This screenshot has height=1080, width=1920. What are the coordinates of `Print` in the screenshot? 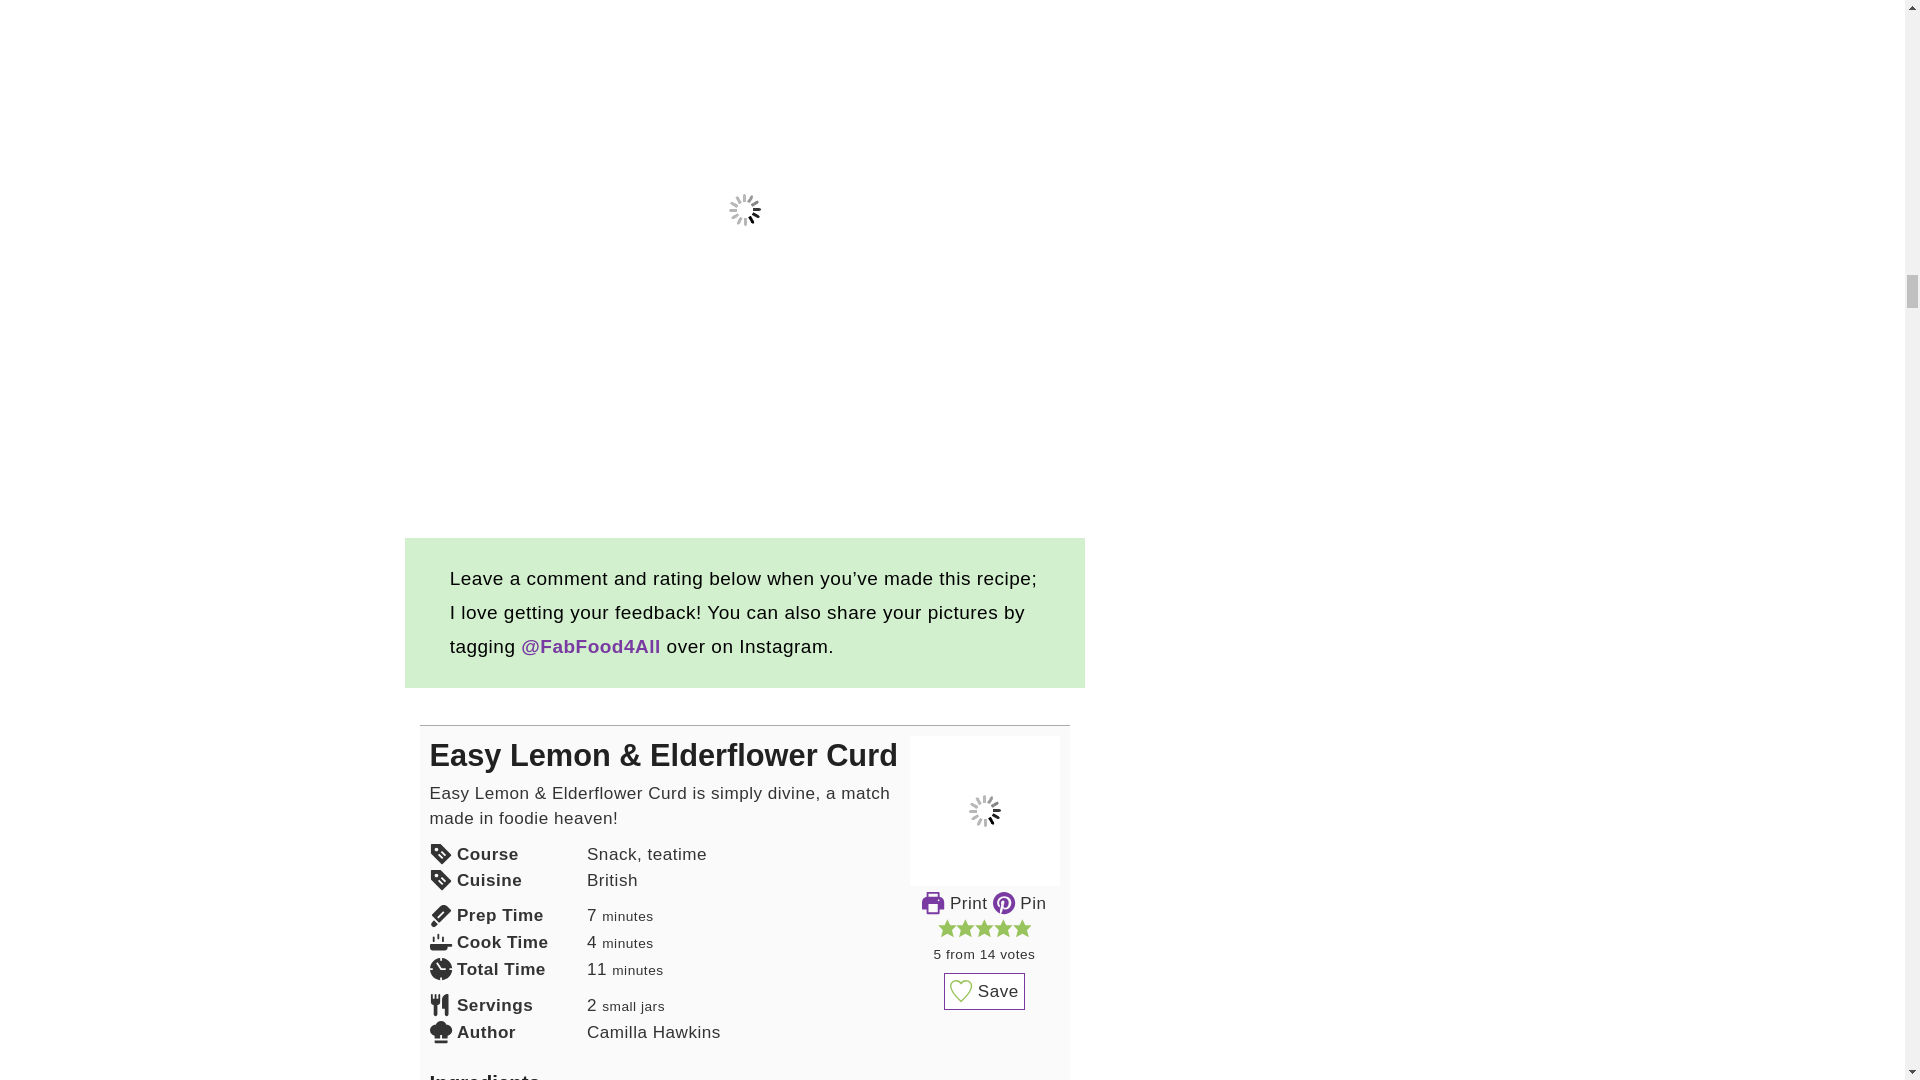 It's located at (954, 903).